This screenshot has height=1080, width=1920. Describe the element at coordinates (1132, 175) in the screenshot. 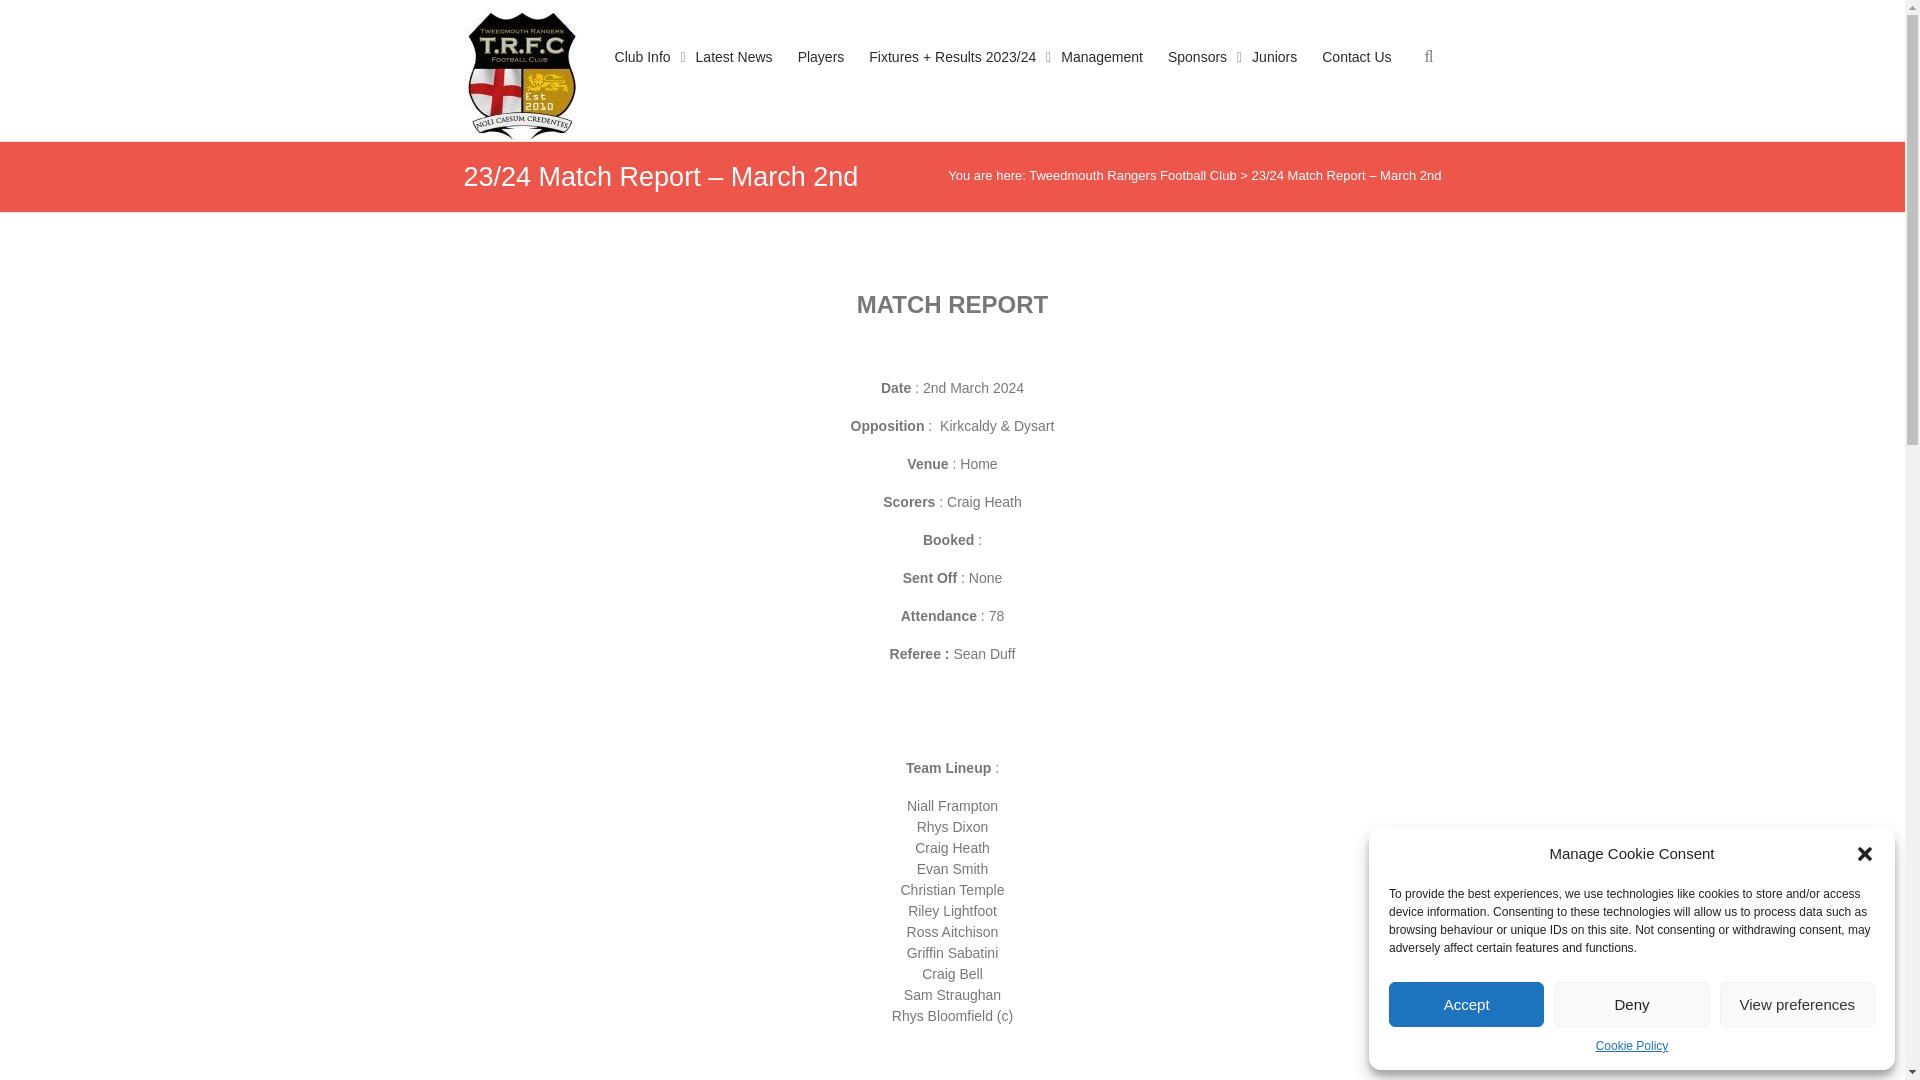

I see `Go to Tweedmouth Rangers Football Club.` at that location.